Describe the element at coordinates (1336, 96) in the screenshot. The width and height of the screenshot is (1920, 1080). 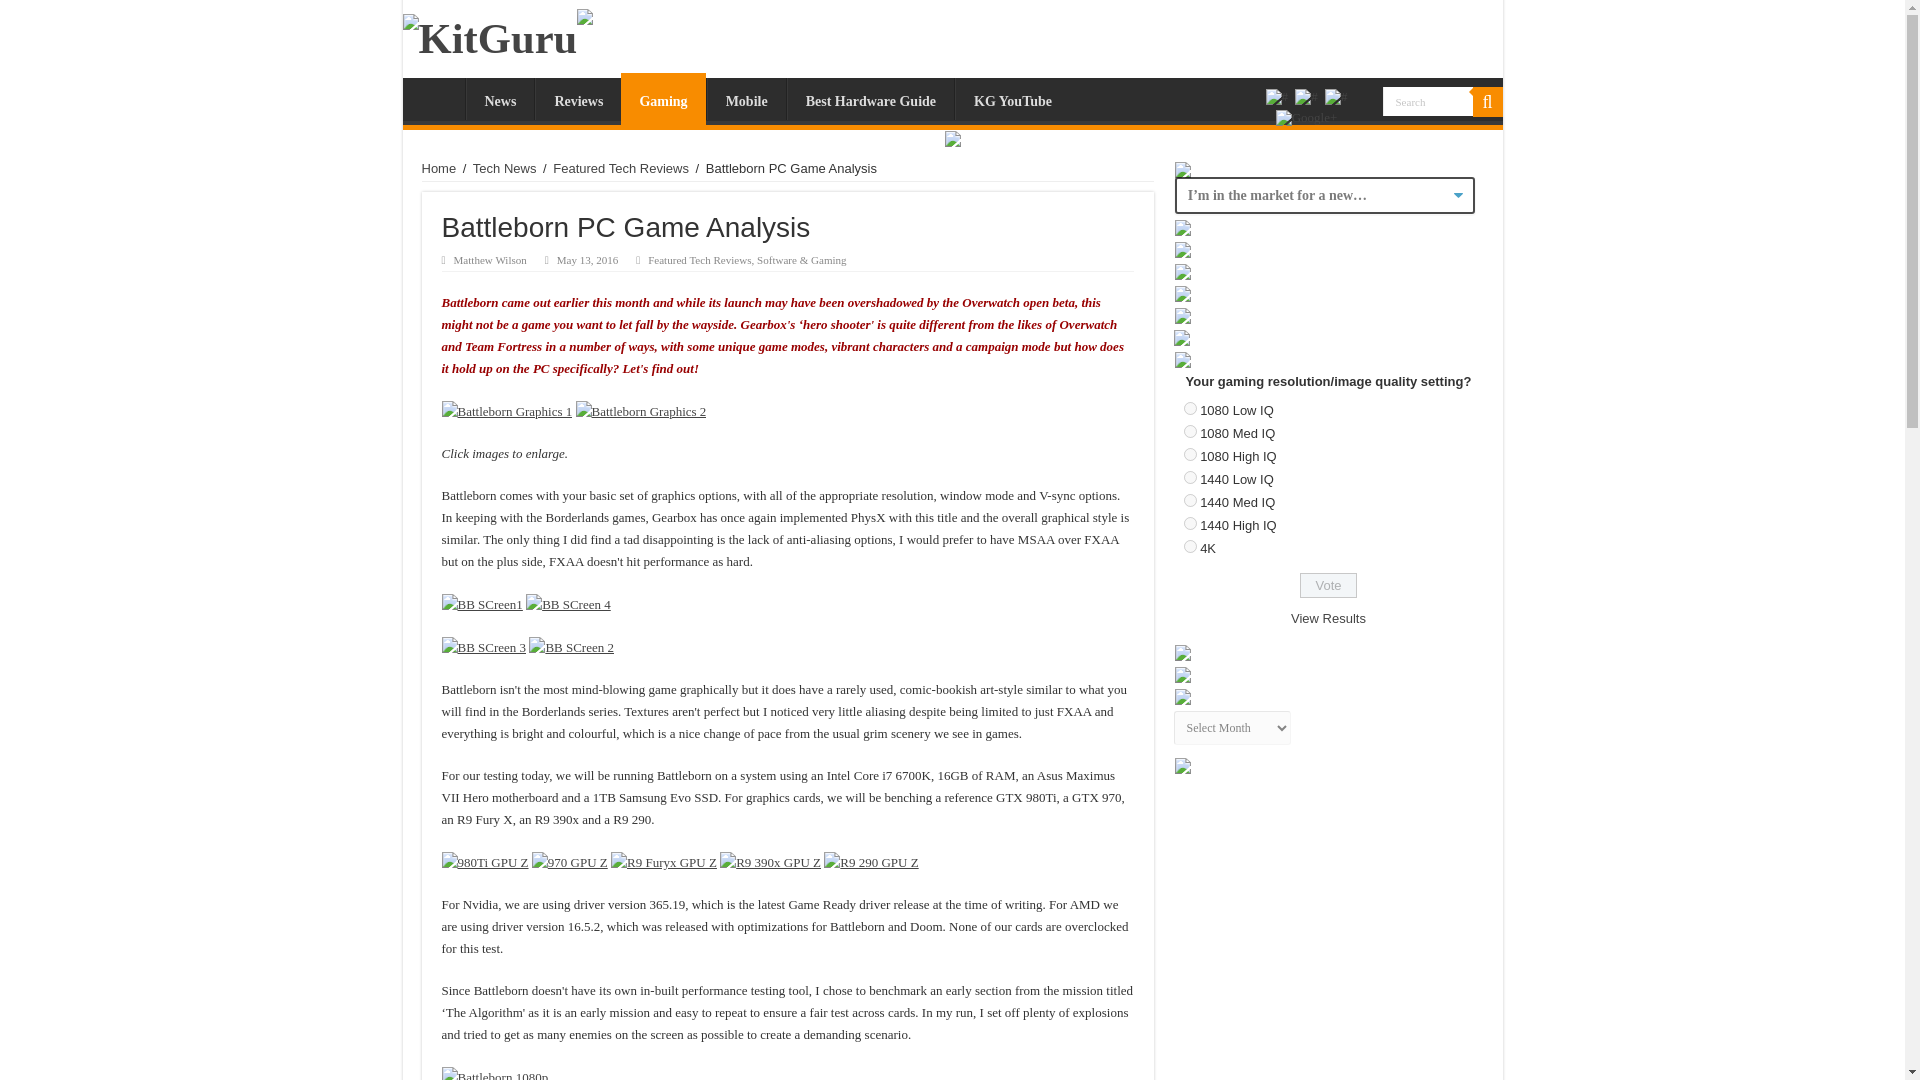
I see `Youtube` at that location.